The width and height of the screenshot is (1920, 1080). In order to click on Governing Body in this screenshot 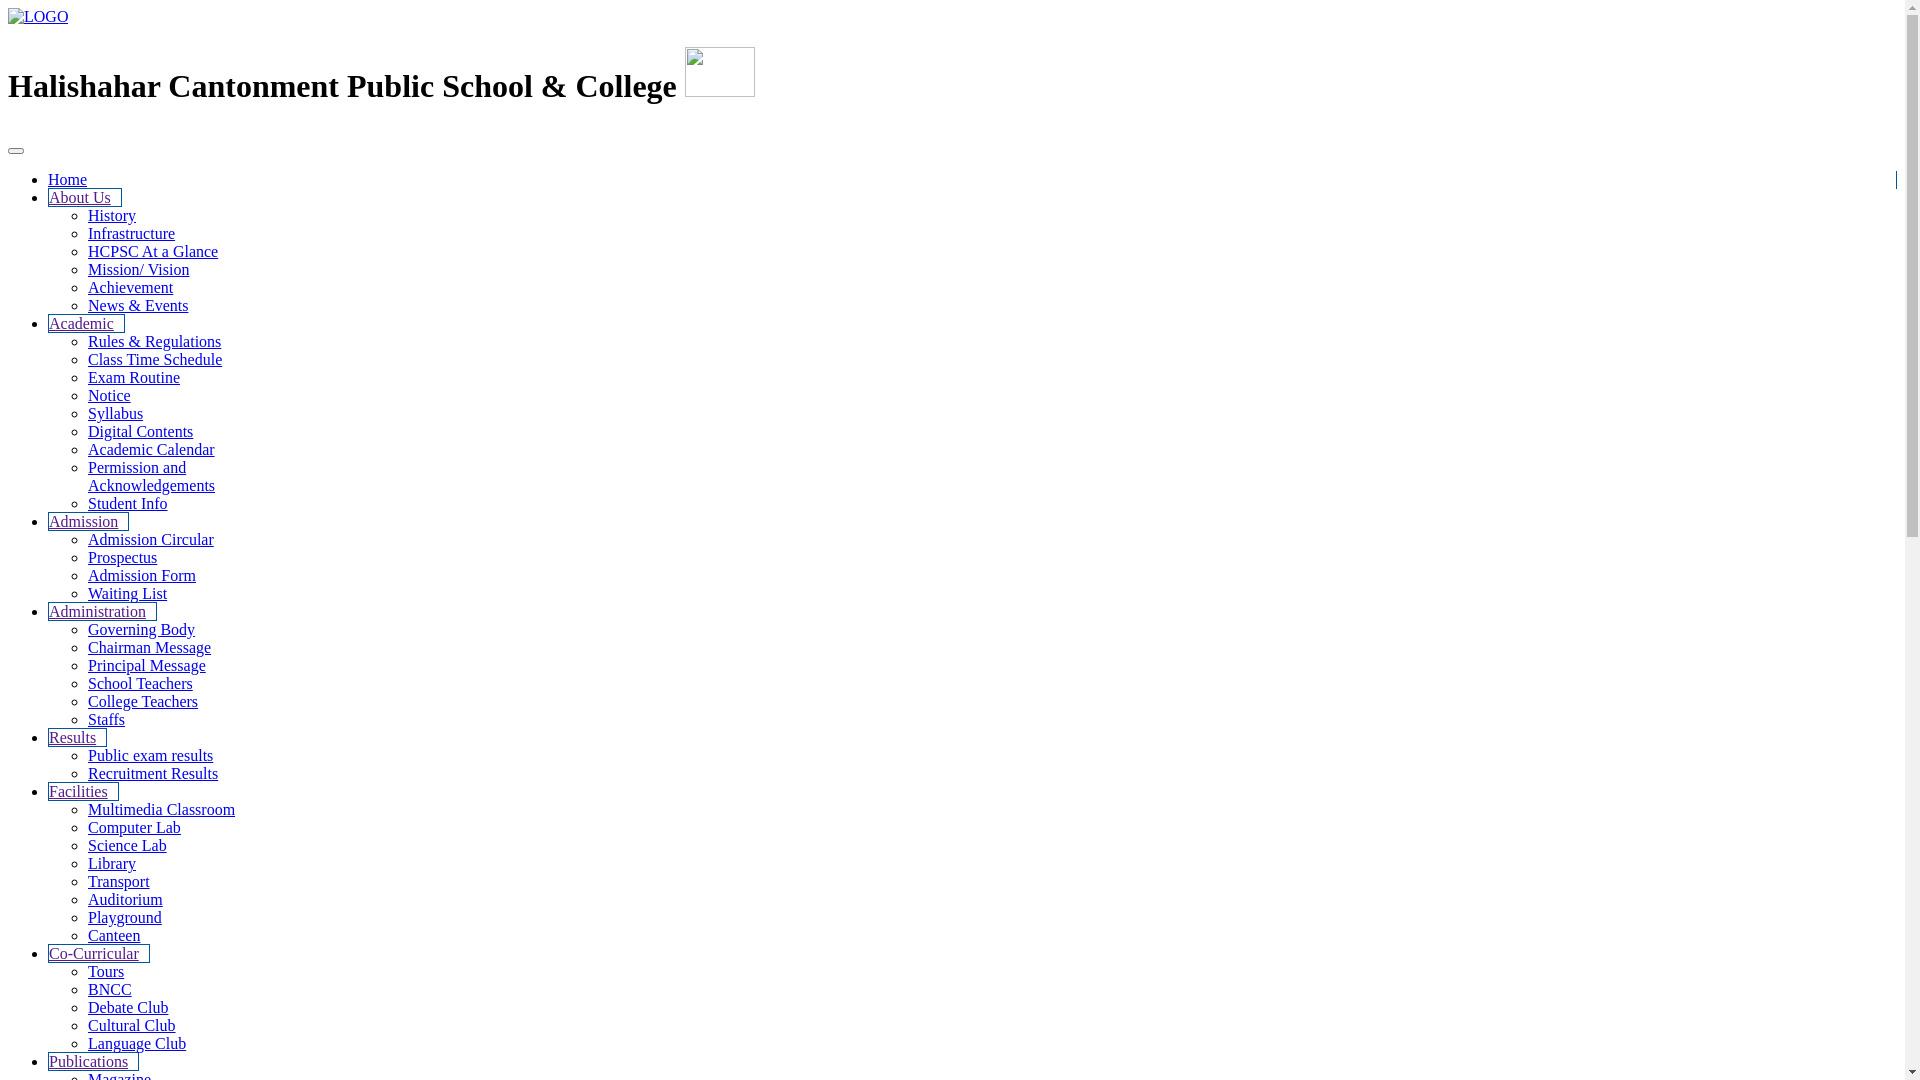, I will do `click(142, 630)`.